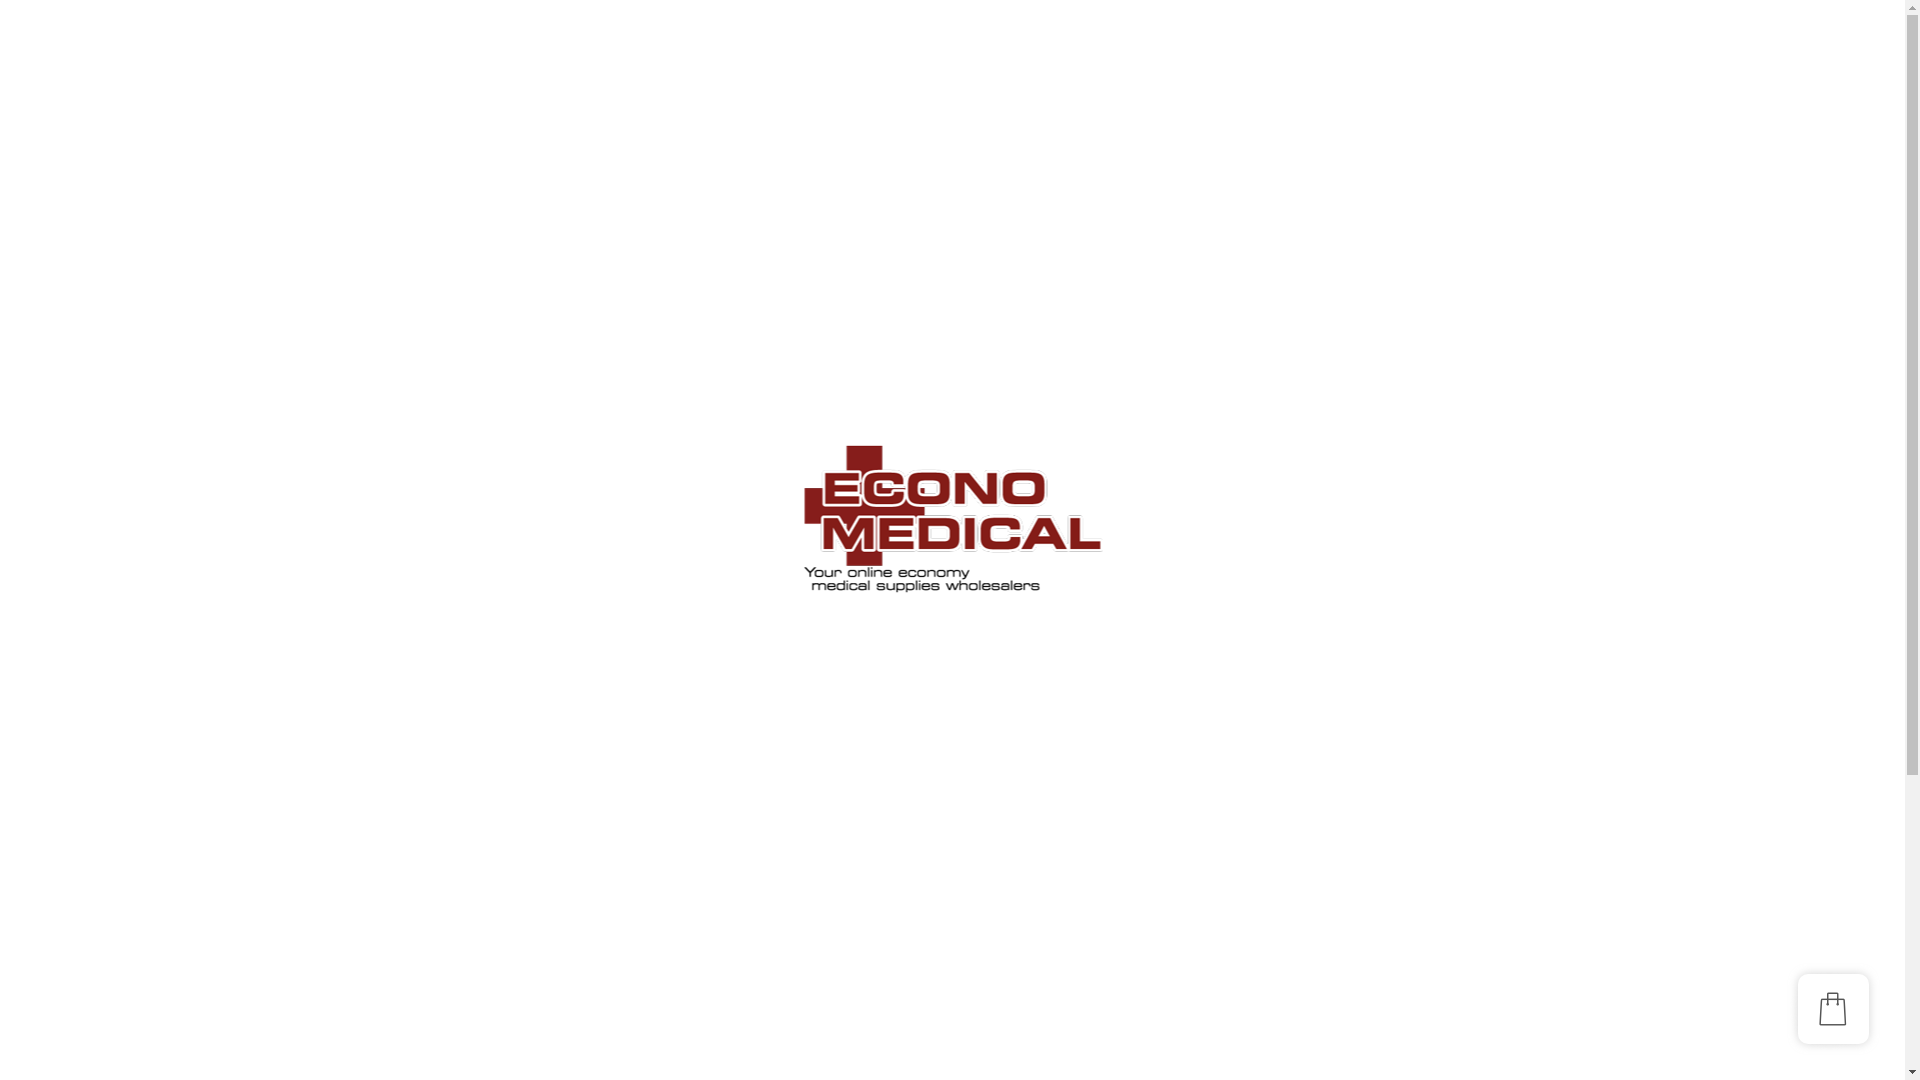  I want to click on UPP-110HG High Gloss Printing Paper - Box of 10 Rolls SONY, so click(1450, 550).